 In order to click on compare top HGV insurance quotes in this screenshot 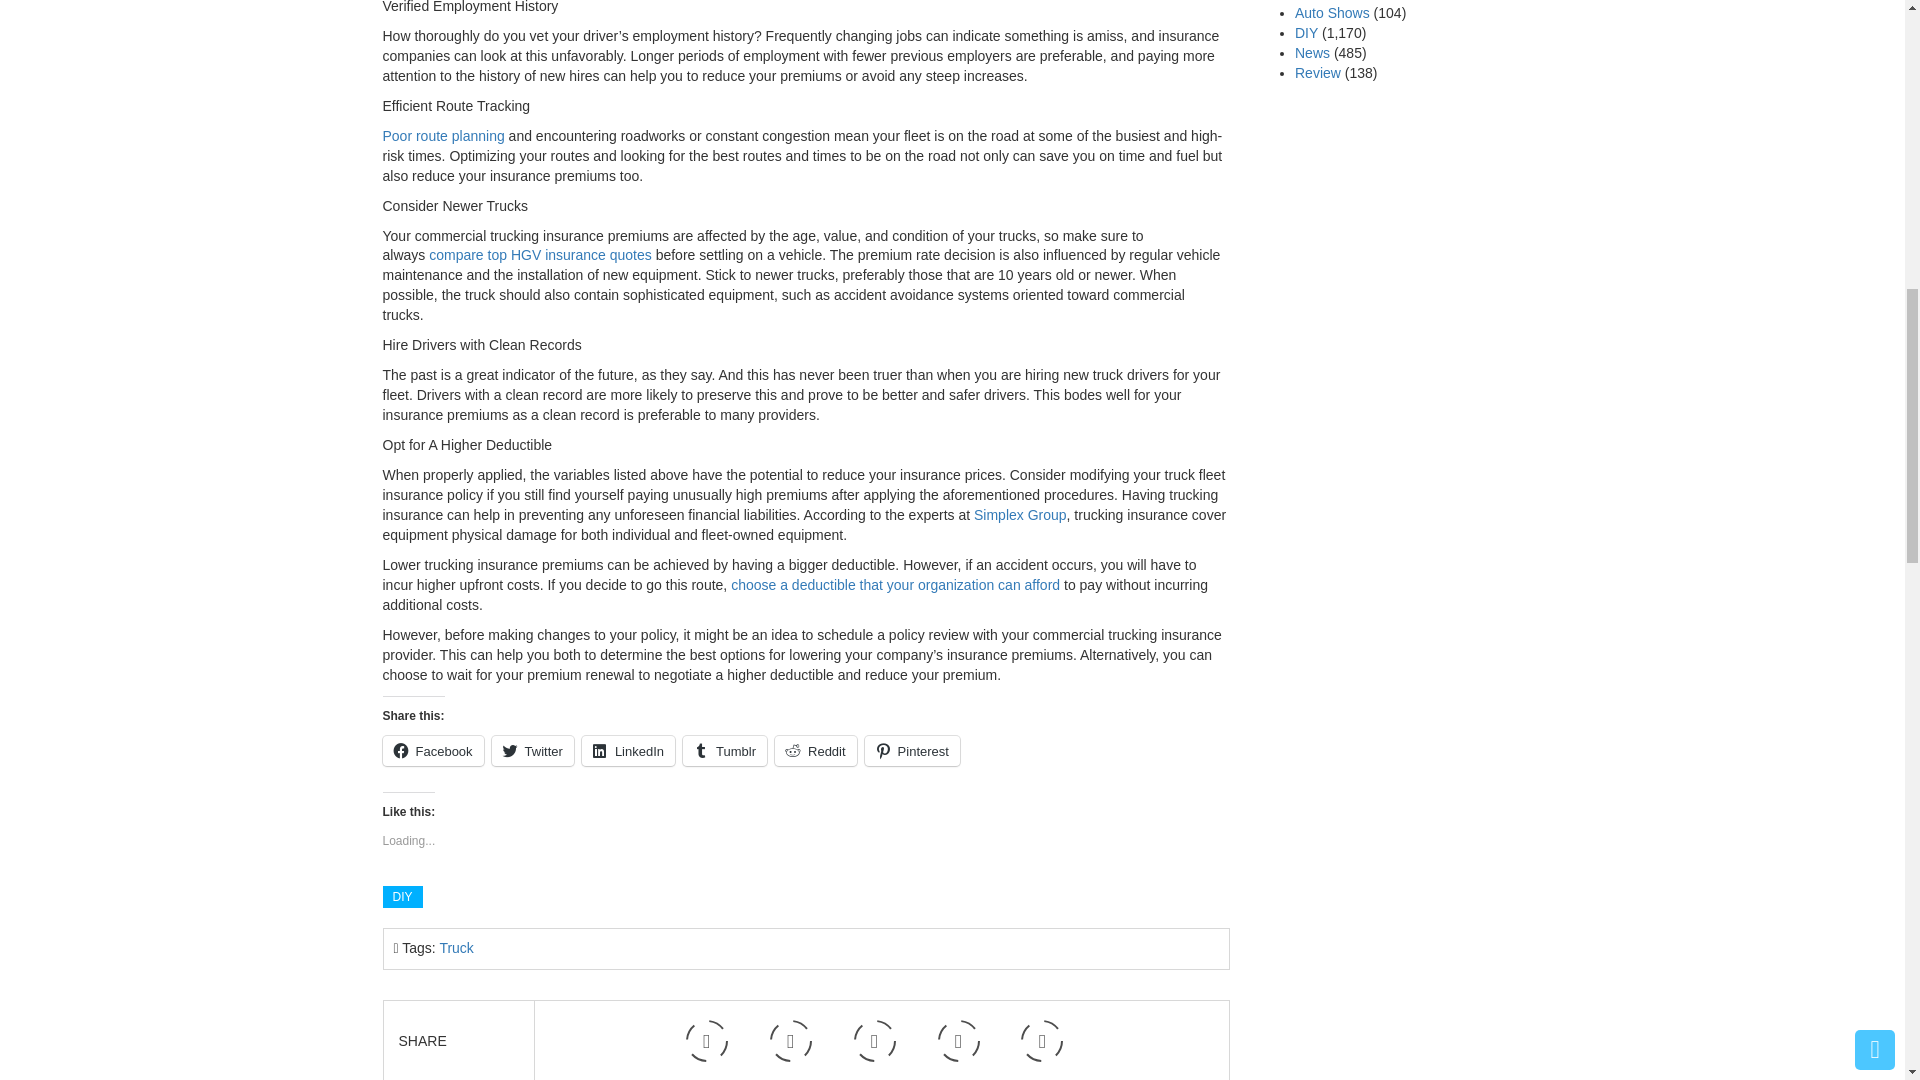, I will do `click(540, 255)`.